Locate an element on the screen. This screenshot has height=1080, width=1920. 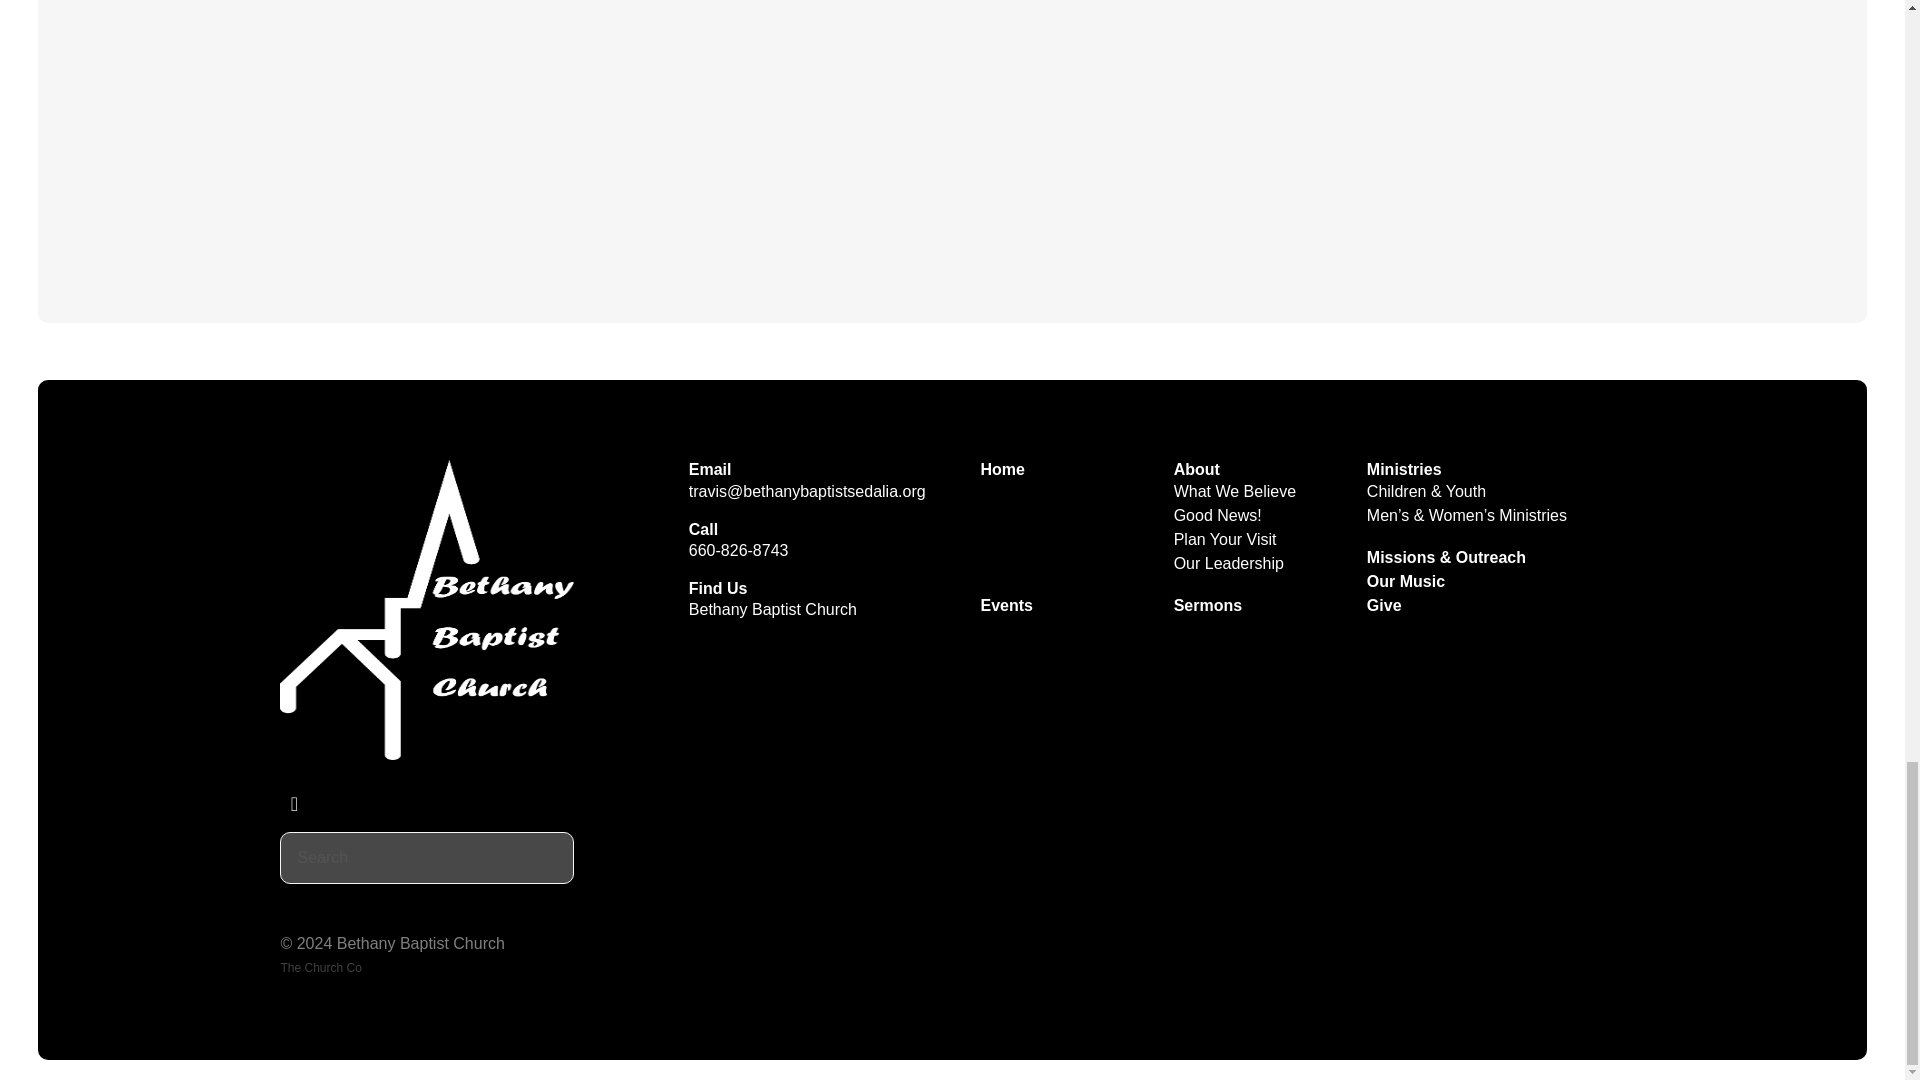
Our Leadership is located at coordinates (1238, 564).